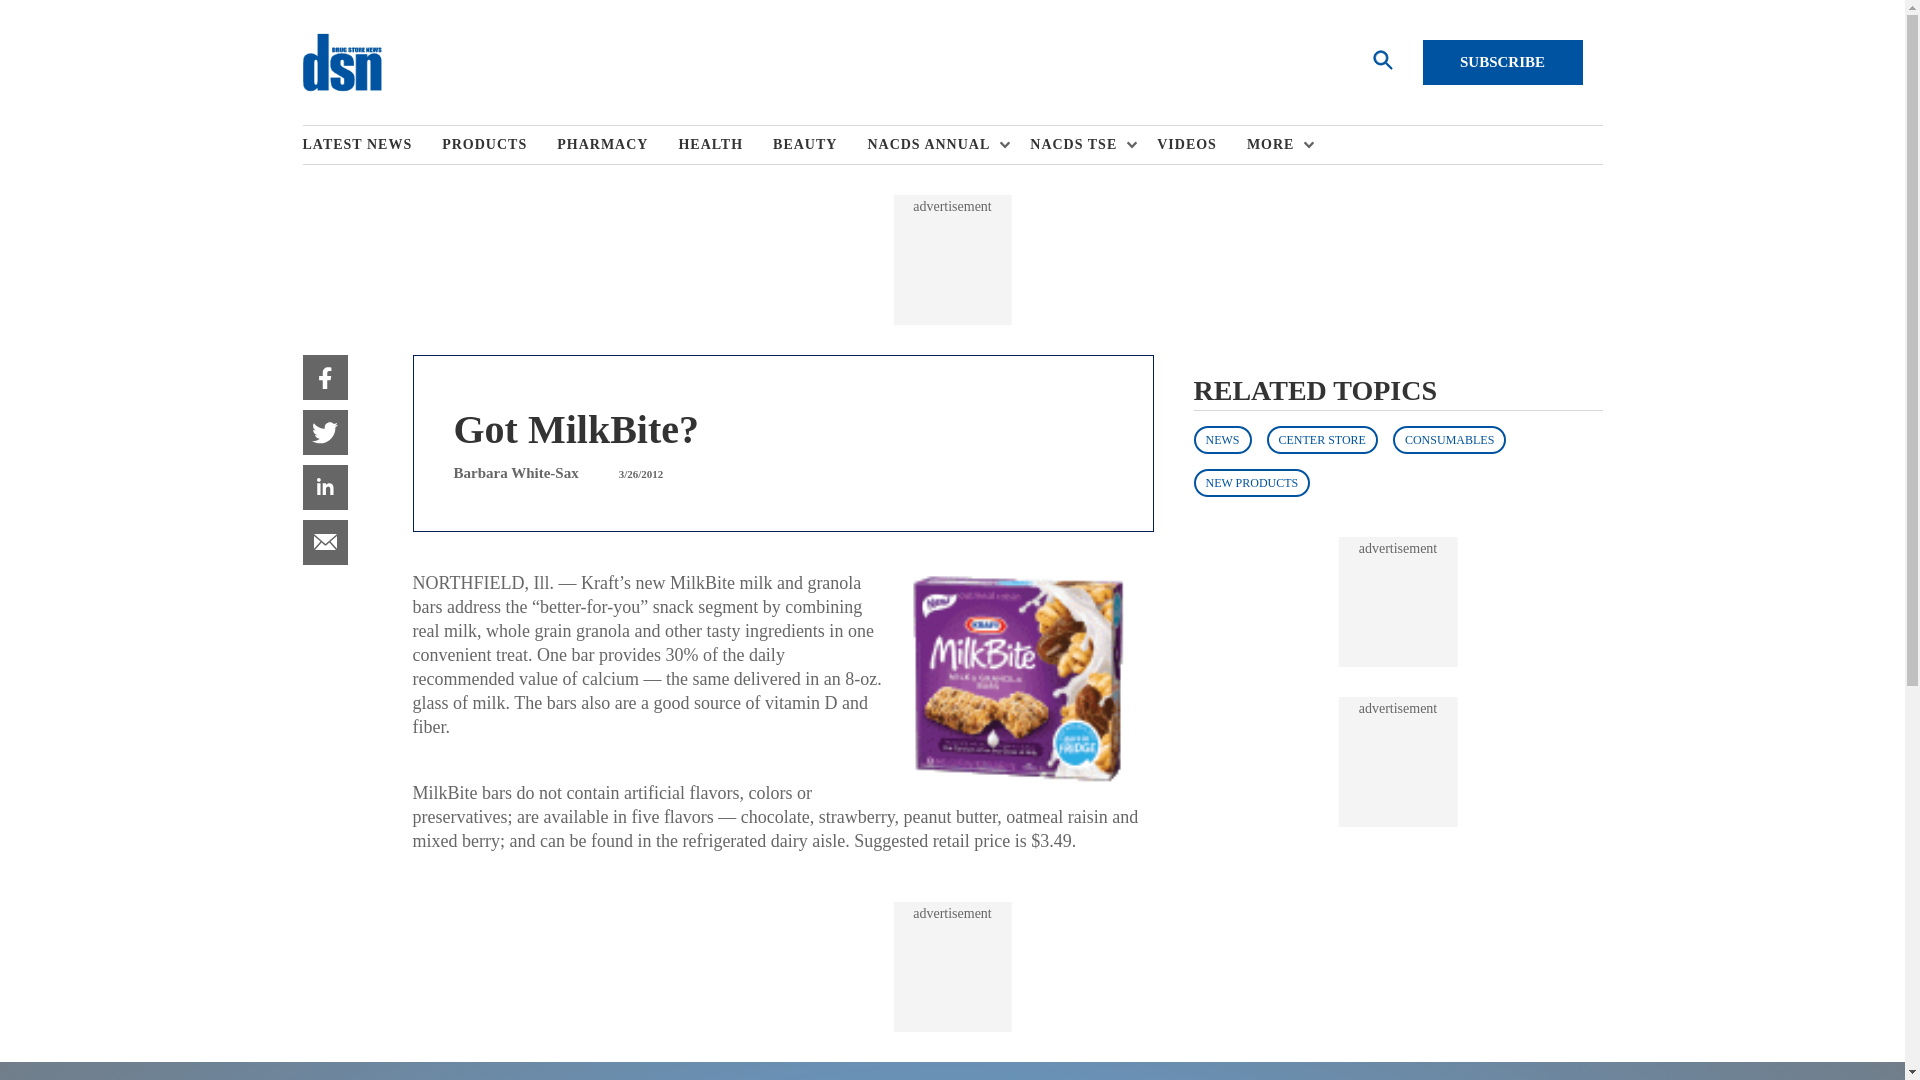 The width and height of the screenshot is (1920, 1080). What do you see at coordinates (725, 145) in the screenshot?
I see `HEALTH` at bounding box center [725, 145].